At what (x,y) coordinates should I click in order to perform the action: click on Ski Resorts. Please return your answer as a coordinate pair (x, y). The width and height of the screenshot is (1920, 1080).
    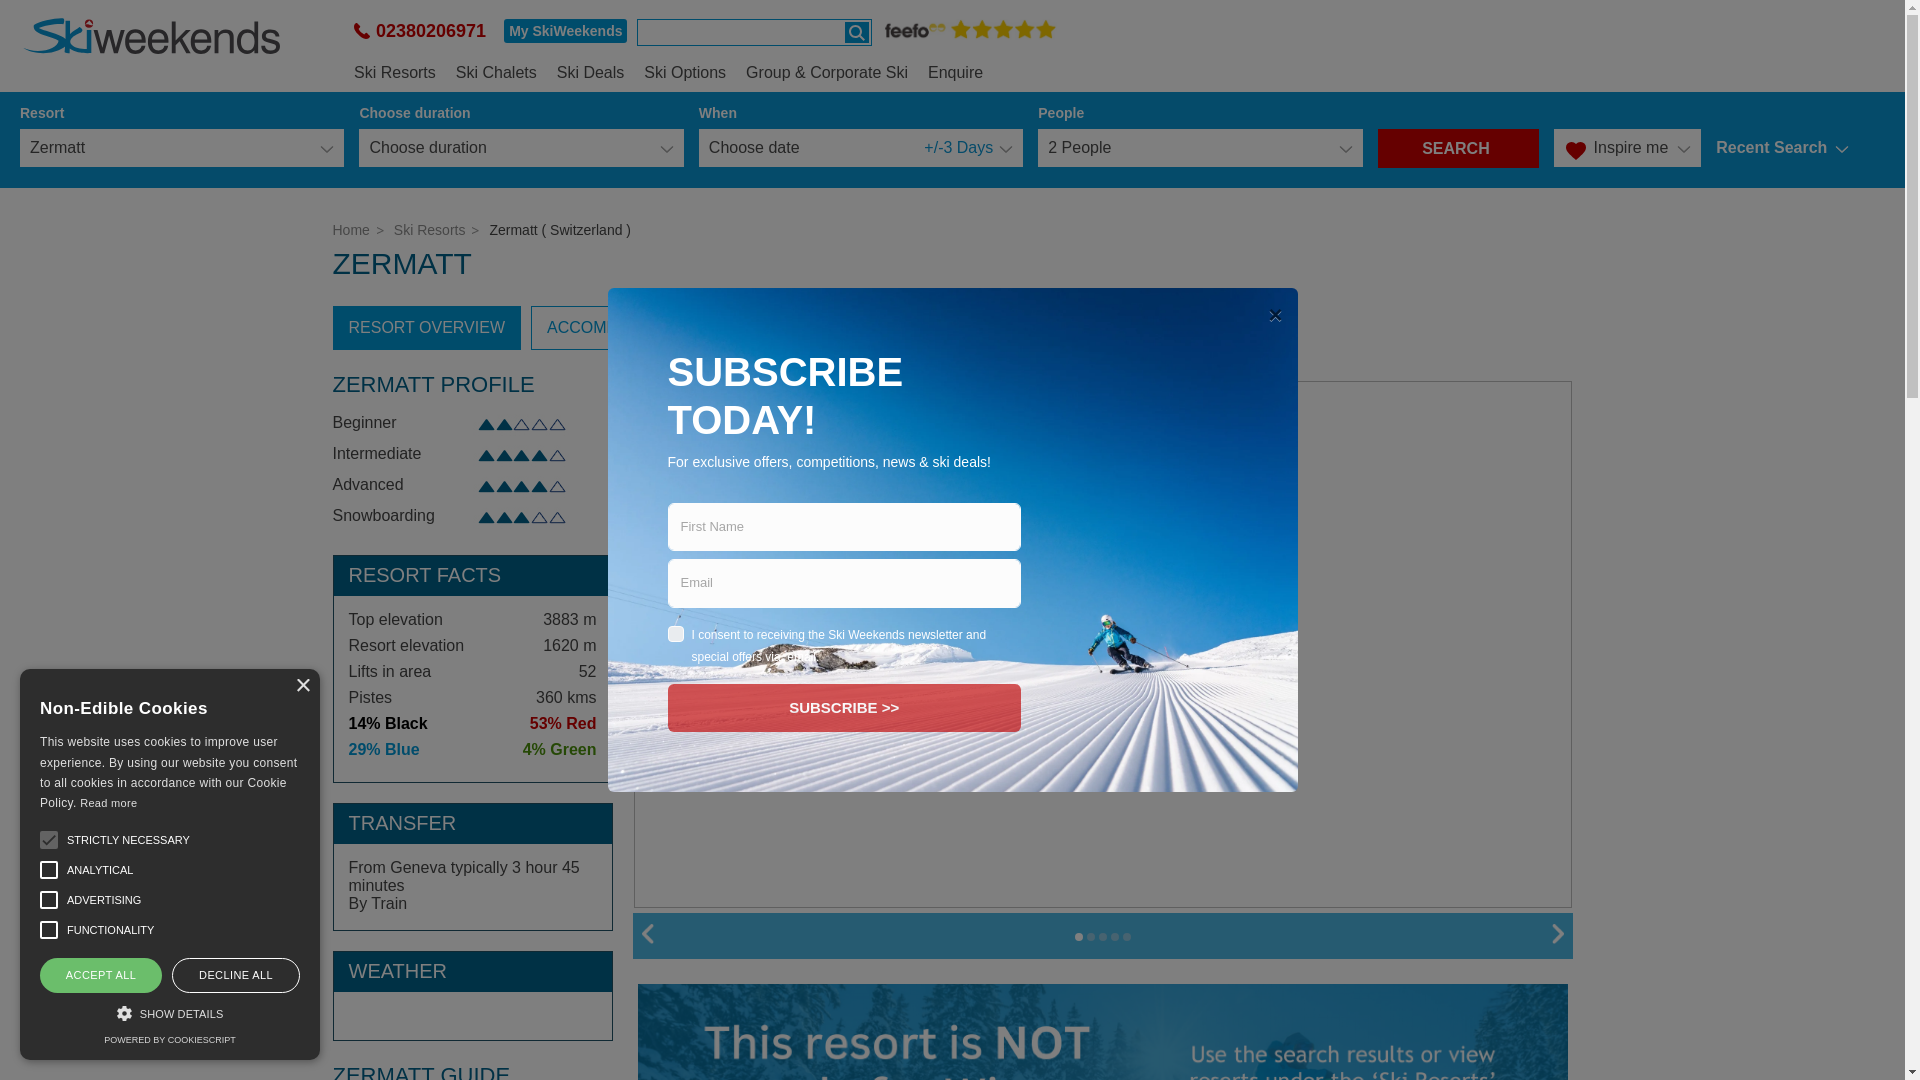
    Looking at the image, I should click on (394, 69).